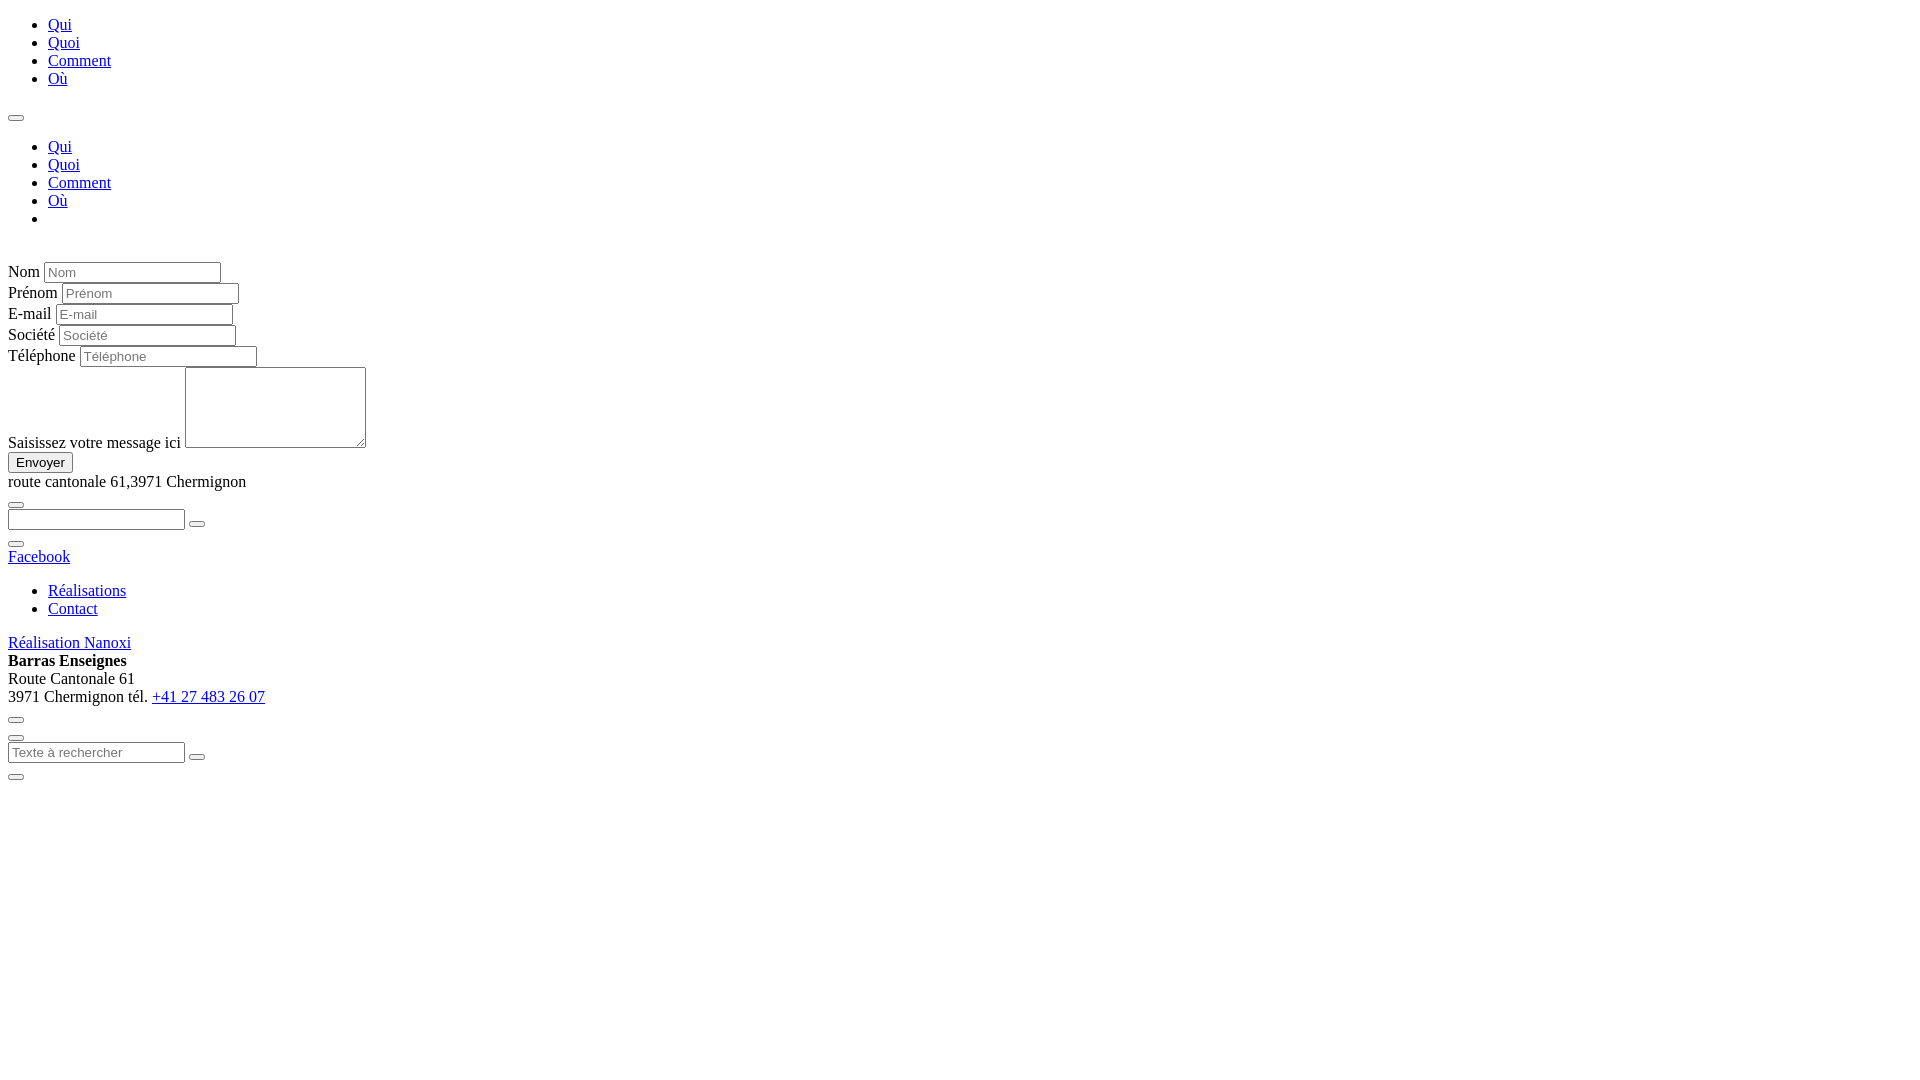  What do you see at coordinates (80, 60) in the screenshot?
I see `Comment` at bounding box center [80, 60].